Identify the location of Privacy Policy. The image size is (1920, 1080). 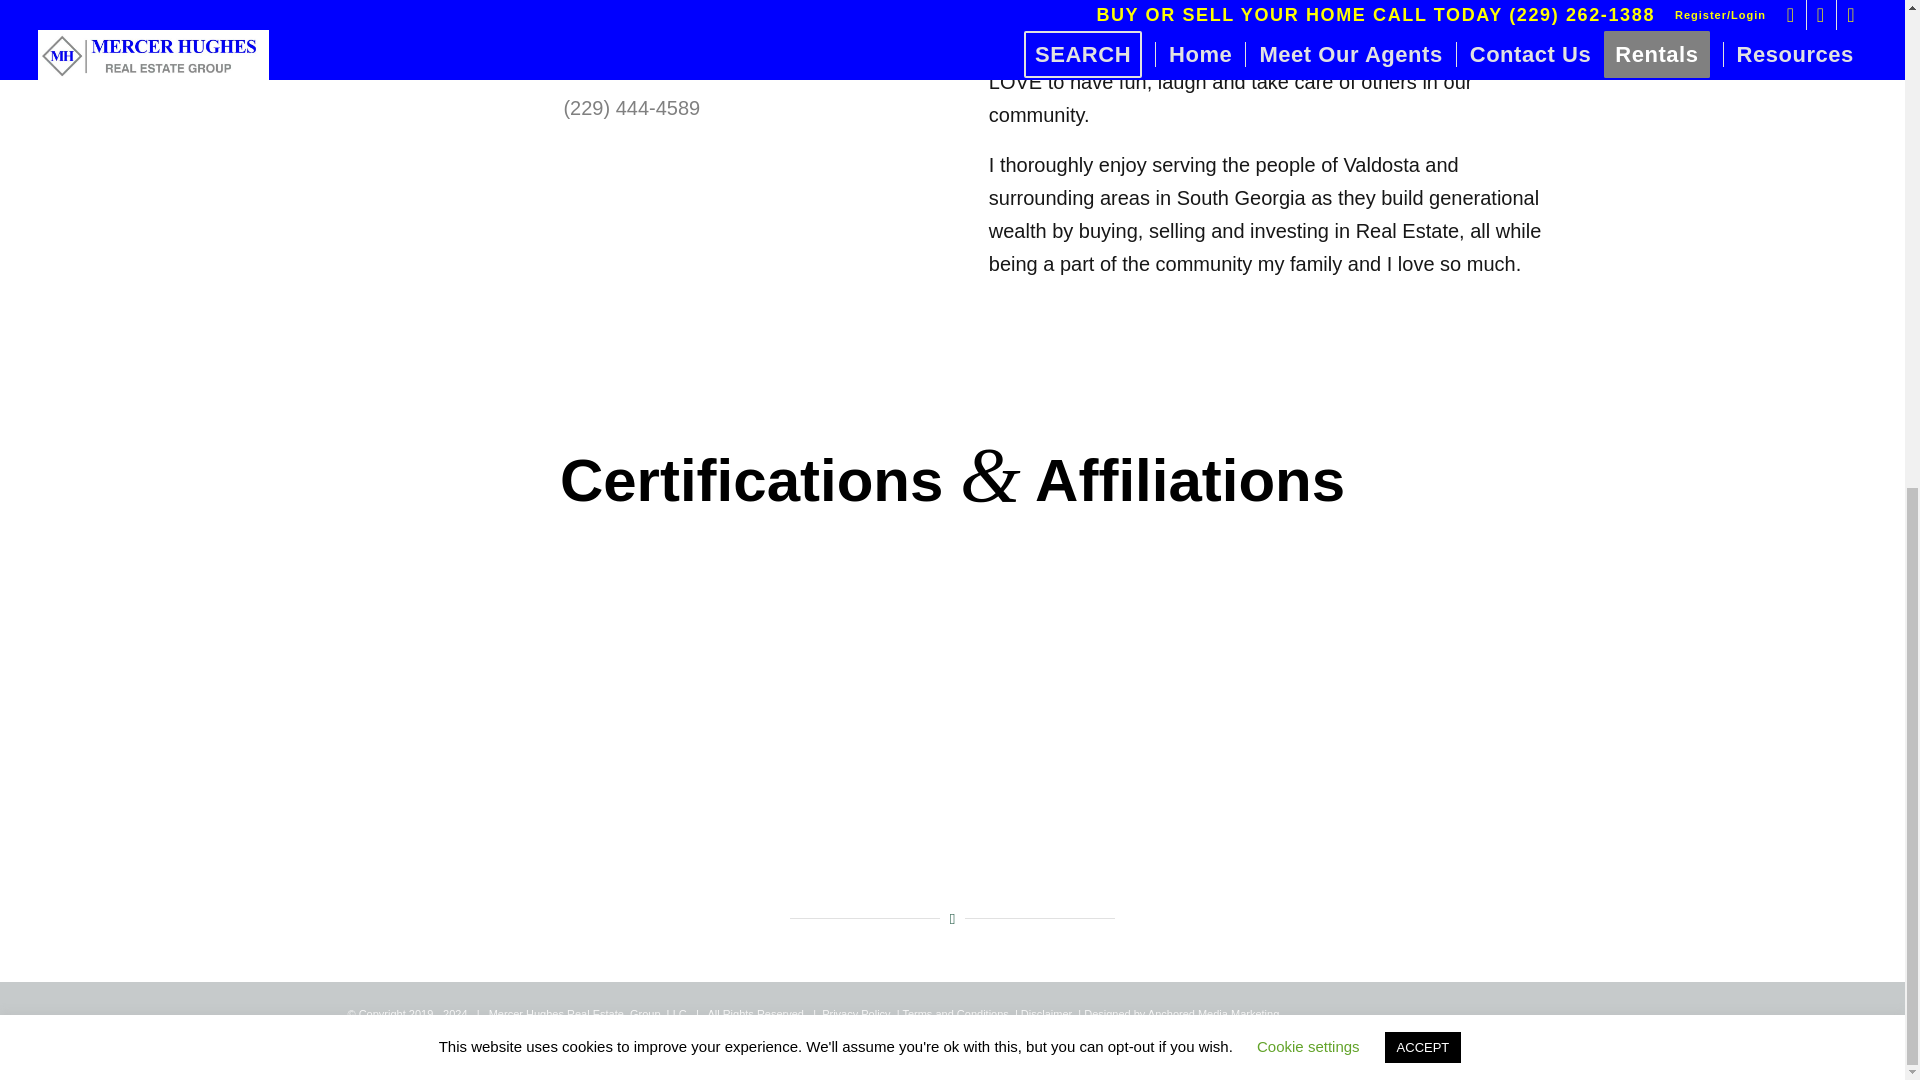
(856, 1013).